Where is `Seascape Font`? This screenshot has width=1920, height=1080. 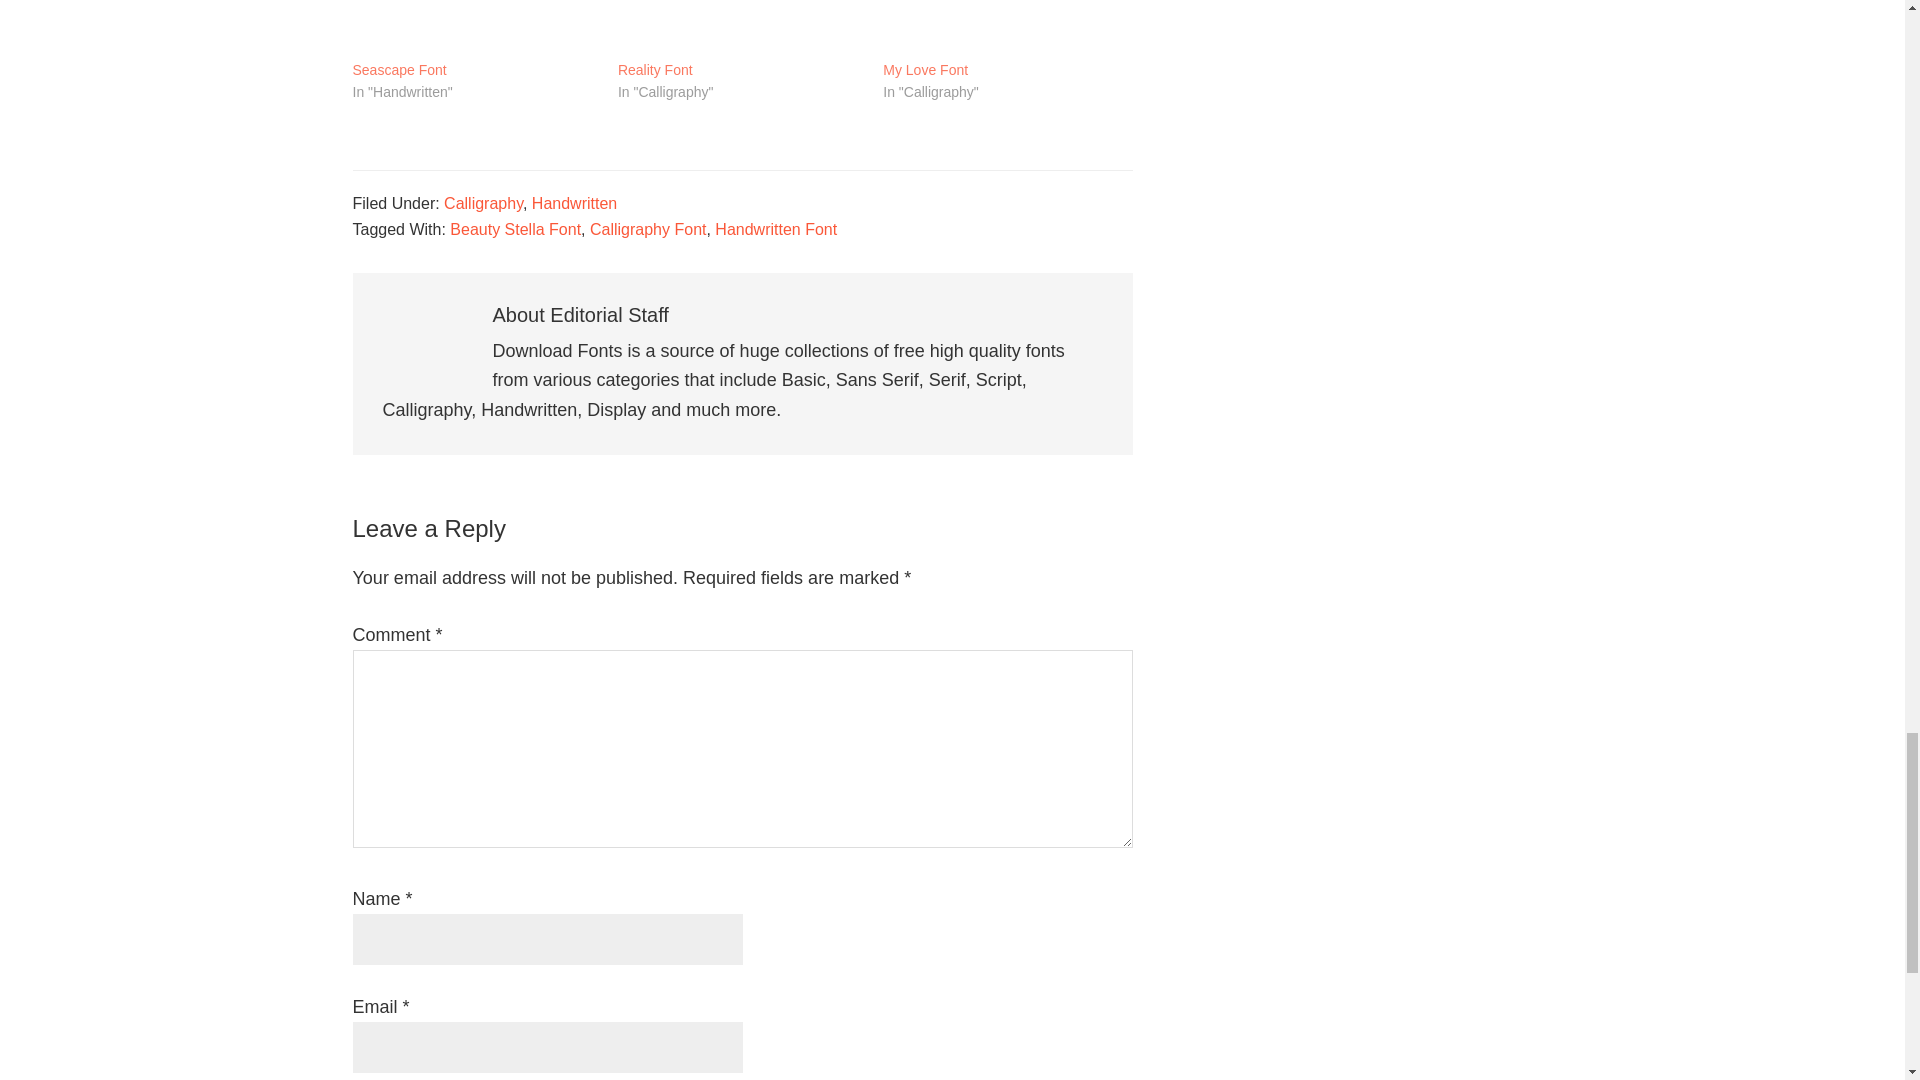 Seascape Font is located at coordinates (474, 30).